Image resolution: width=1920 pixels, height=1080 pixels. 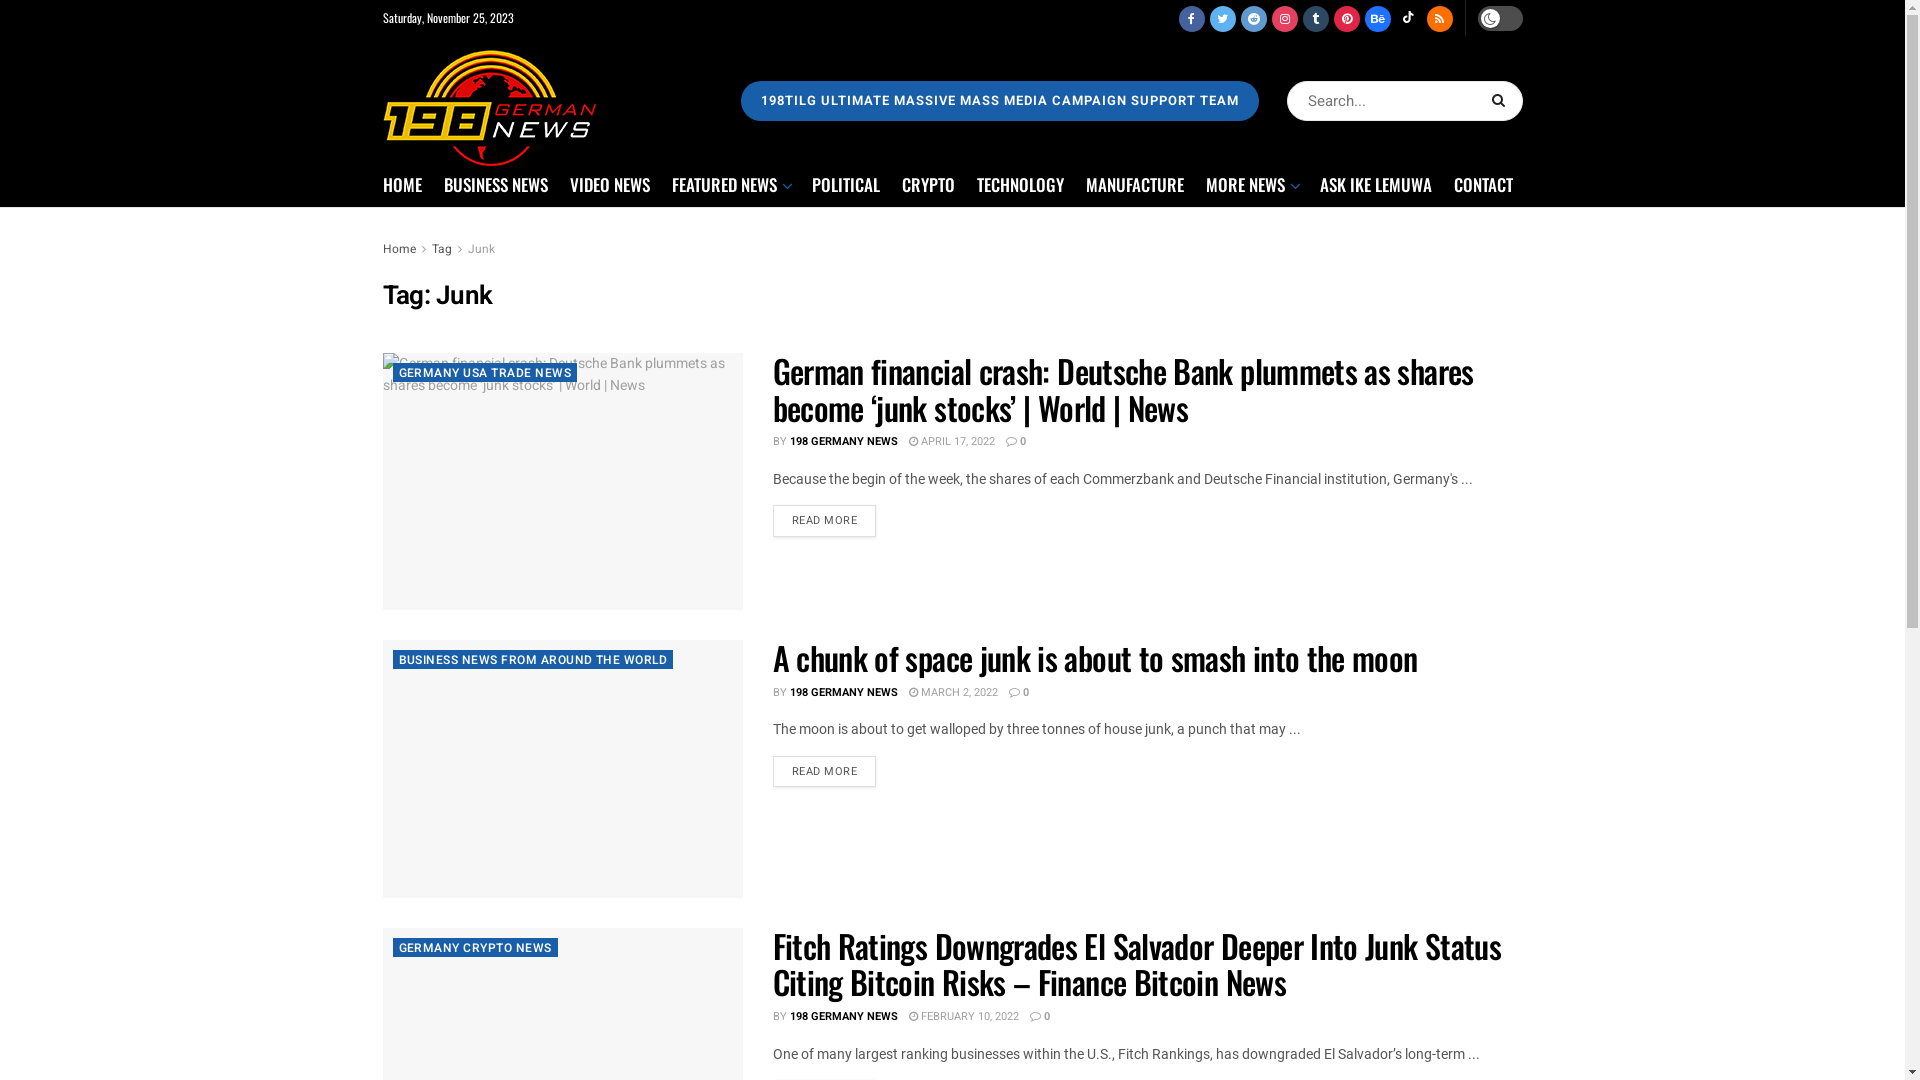 I want to click on CRYPTO, so click(x=928, y=184).